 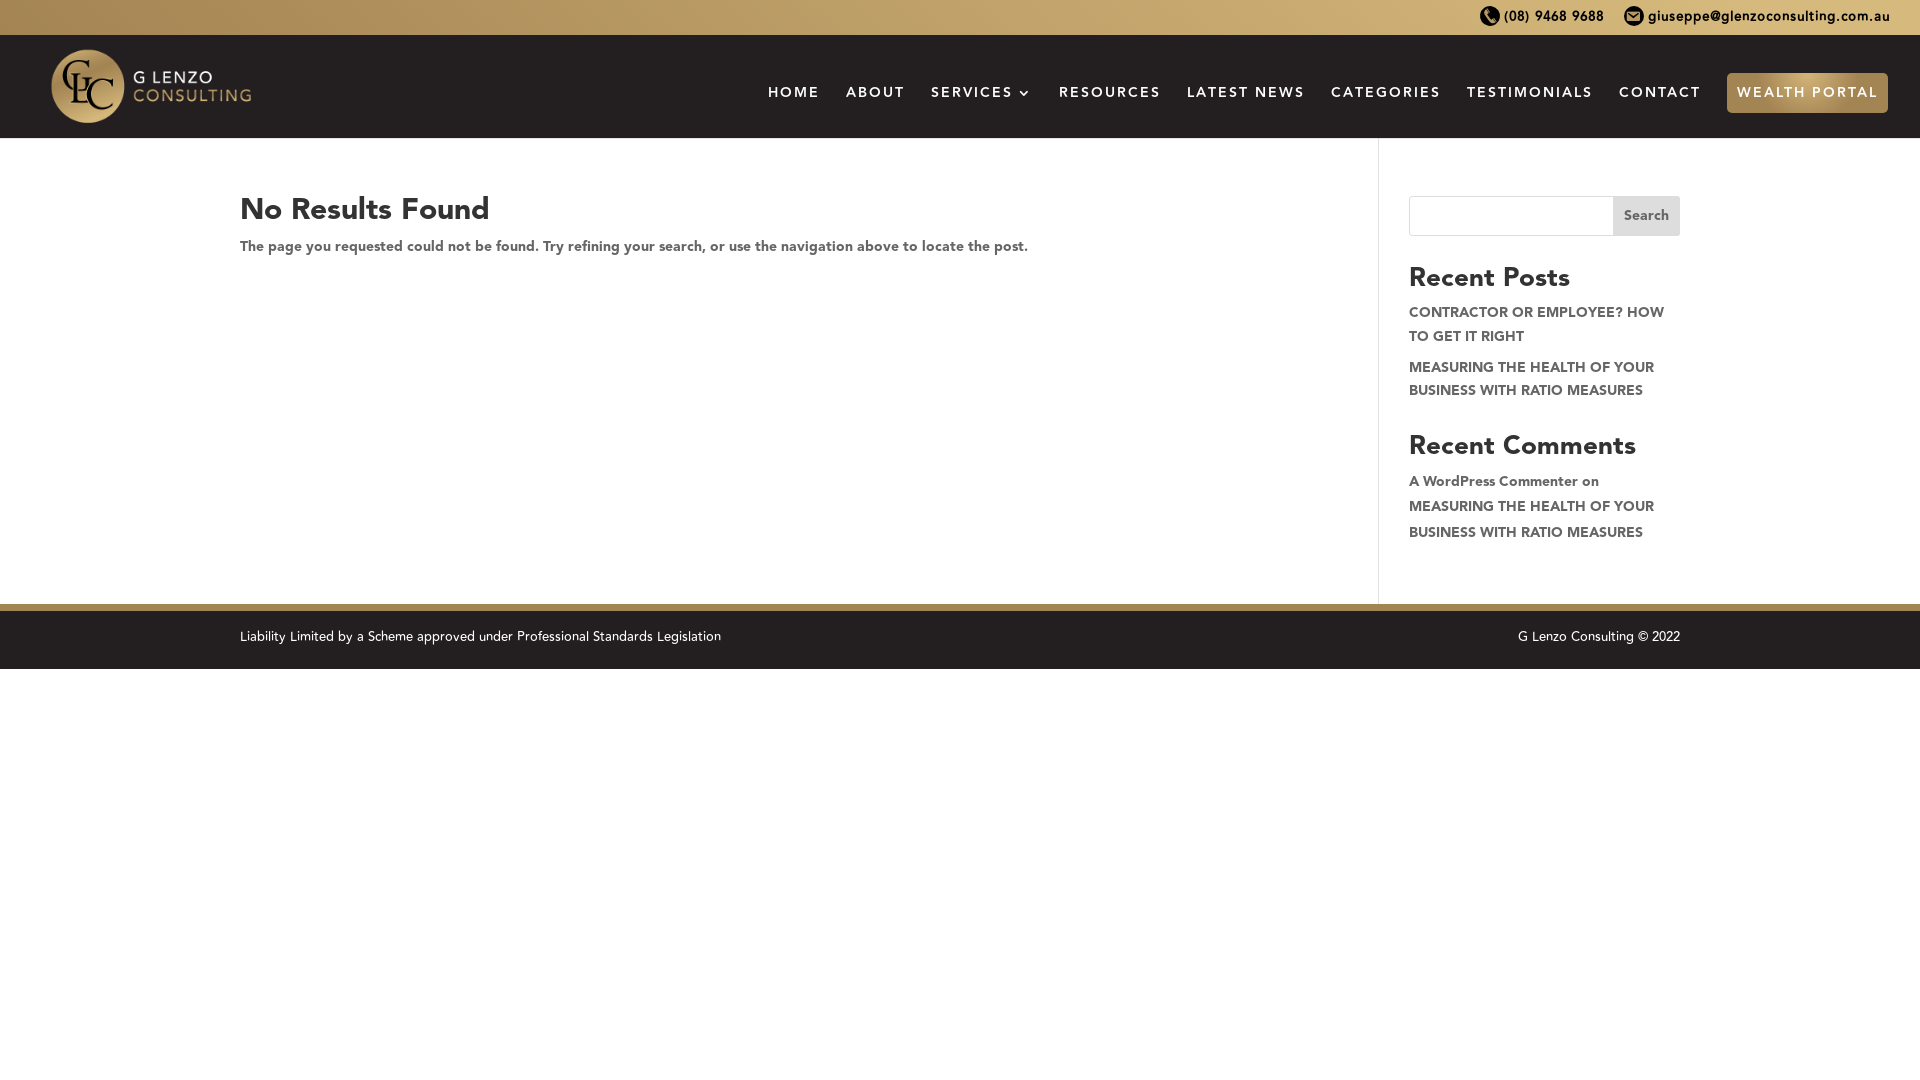 I want to click on HOME, so click(x=794, y=112).